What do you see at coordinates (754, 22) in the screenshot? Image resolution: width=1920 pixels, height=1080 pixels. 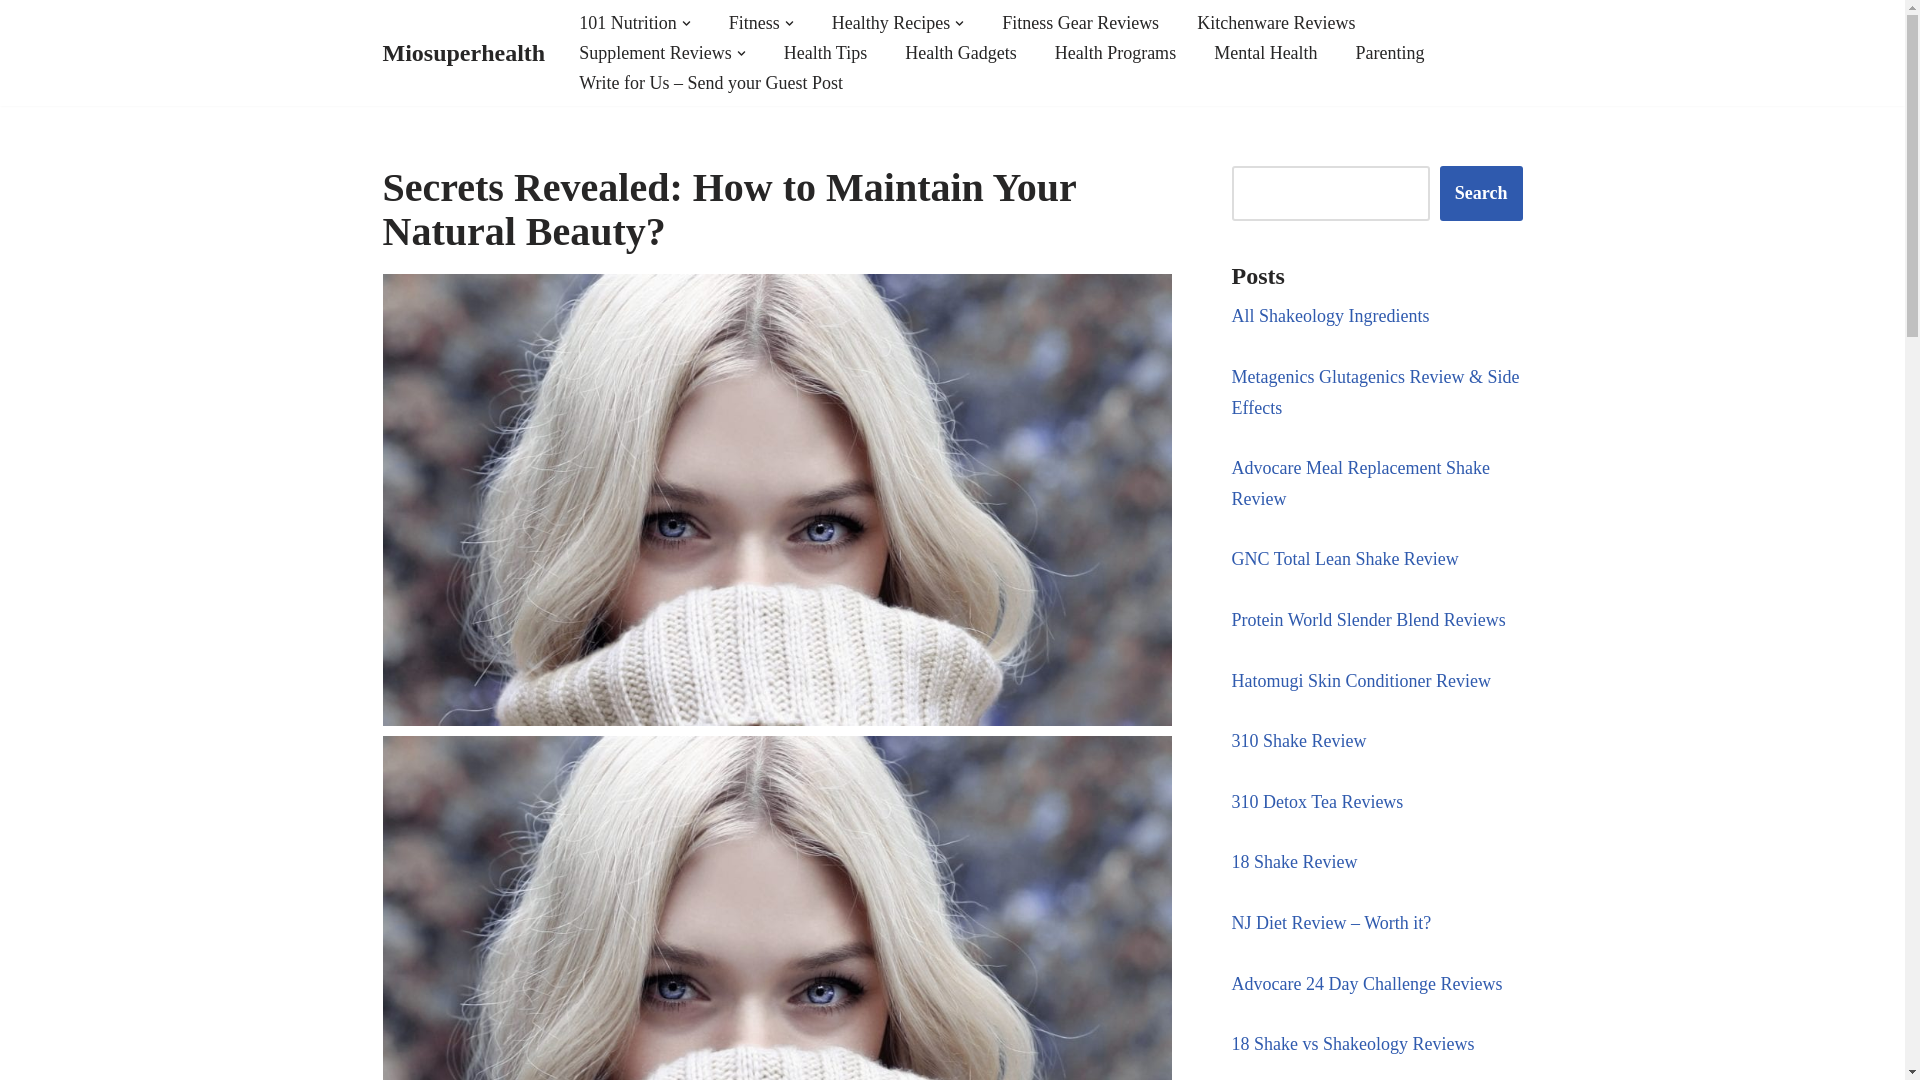 I see `Fitness` at bounding box center [754, 22].